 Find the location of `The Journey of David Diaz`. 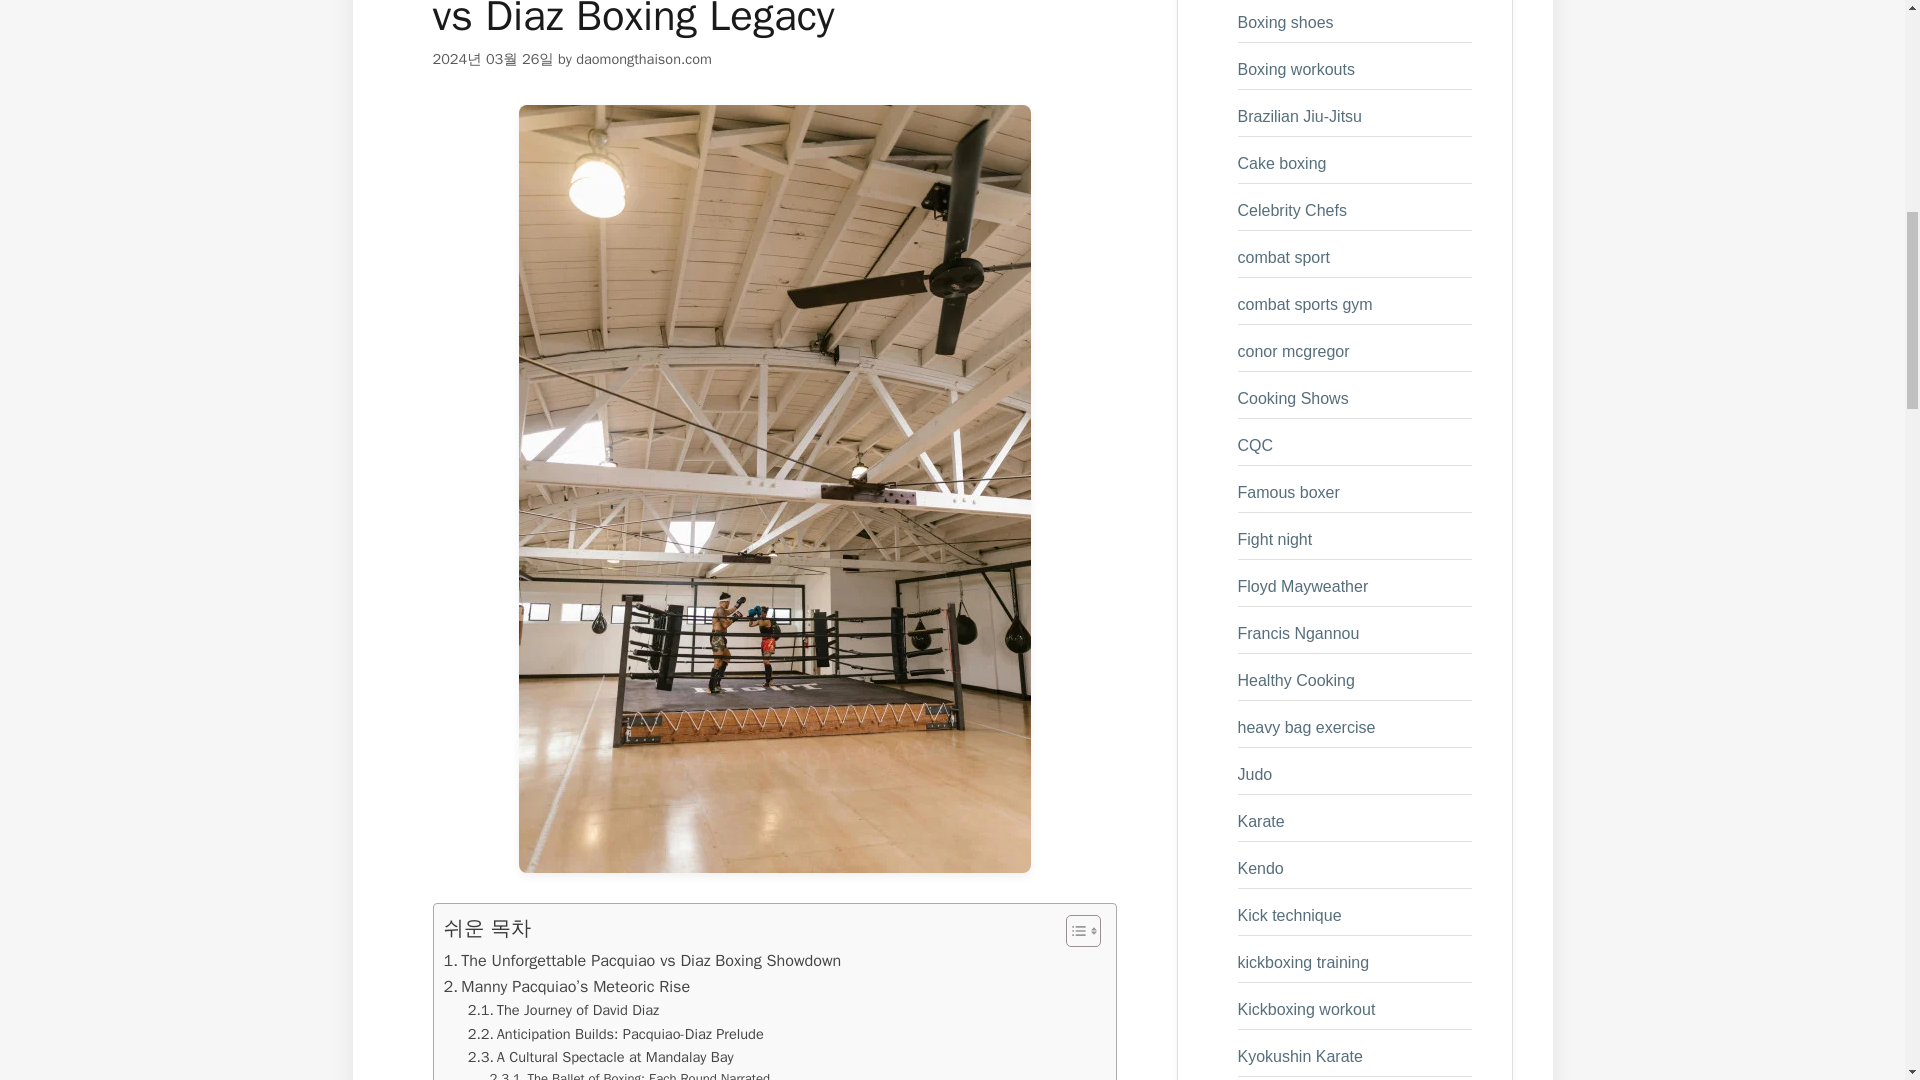

The Journey of David Diaz is located at coordinates (563, 1010).